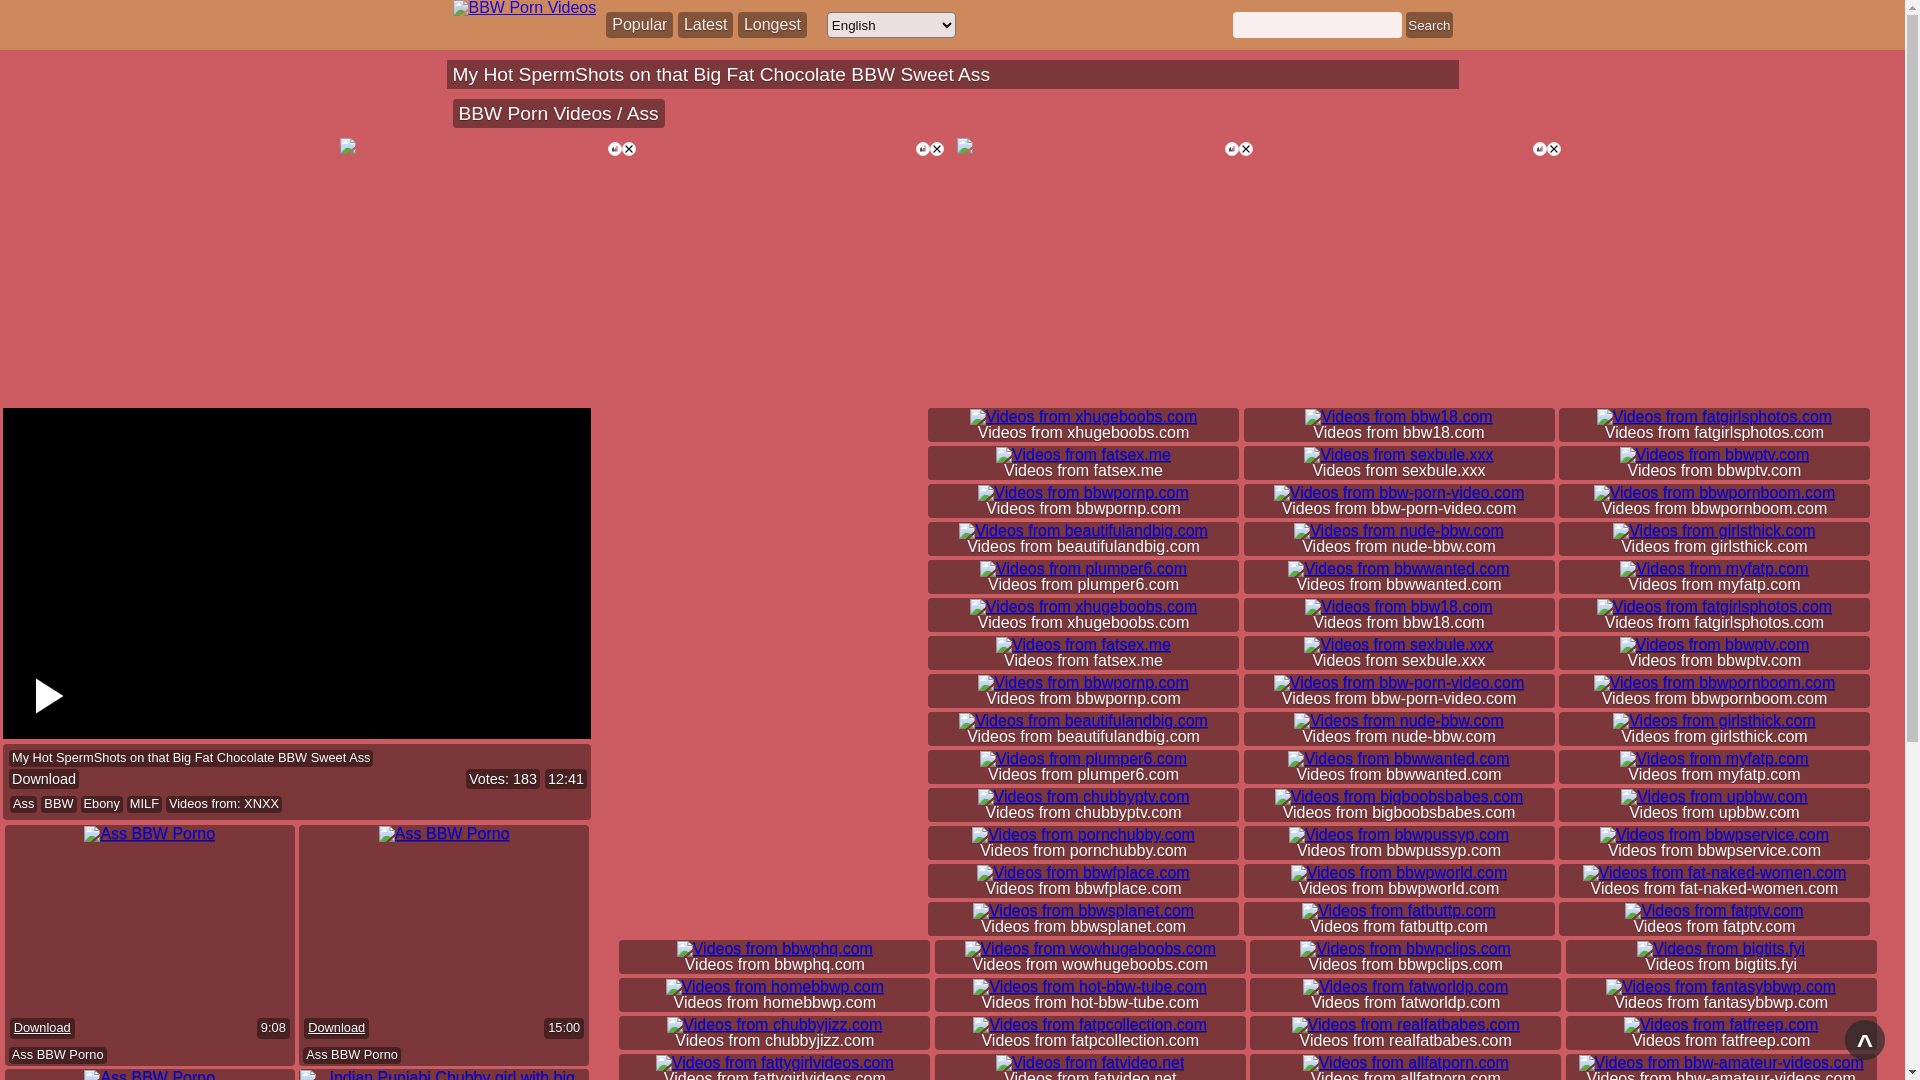  I want to click on Ass, so click(24, 804).